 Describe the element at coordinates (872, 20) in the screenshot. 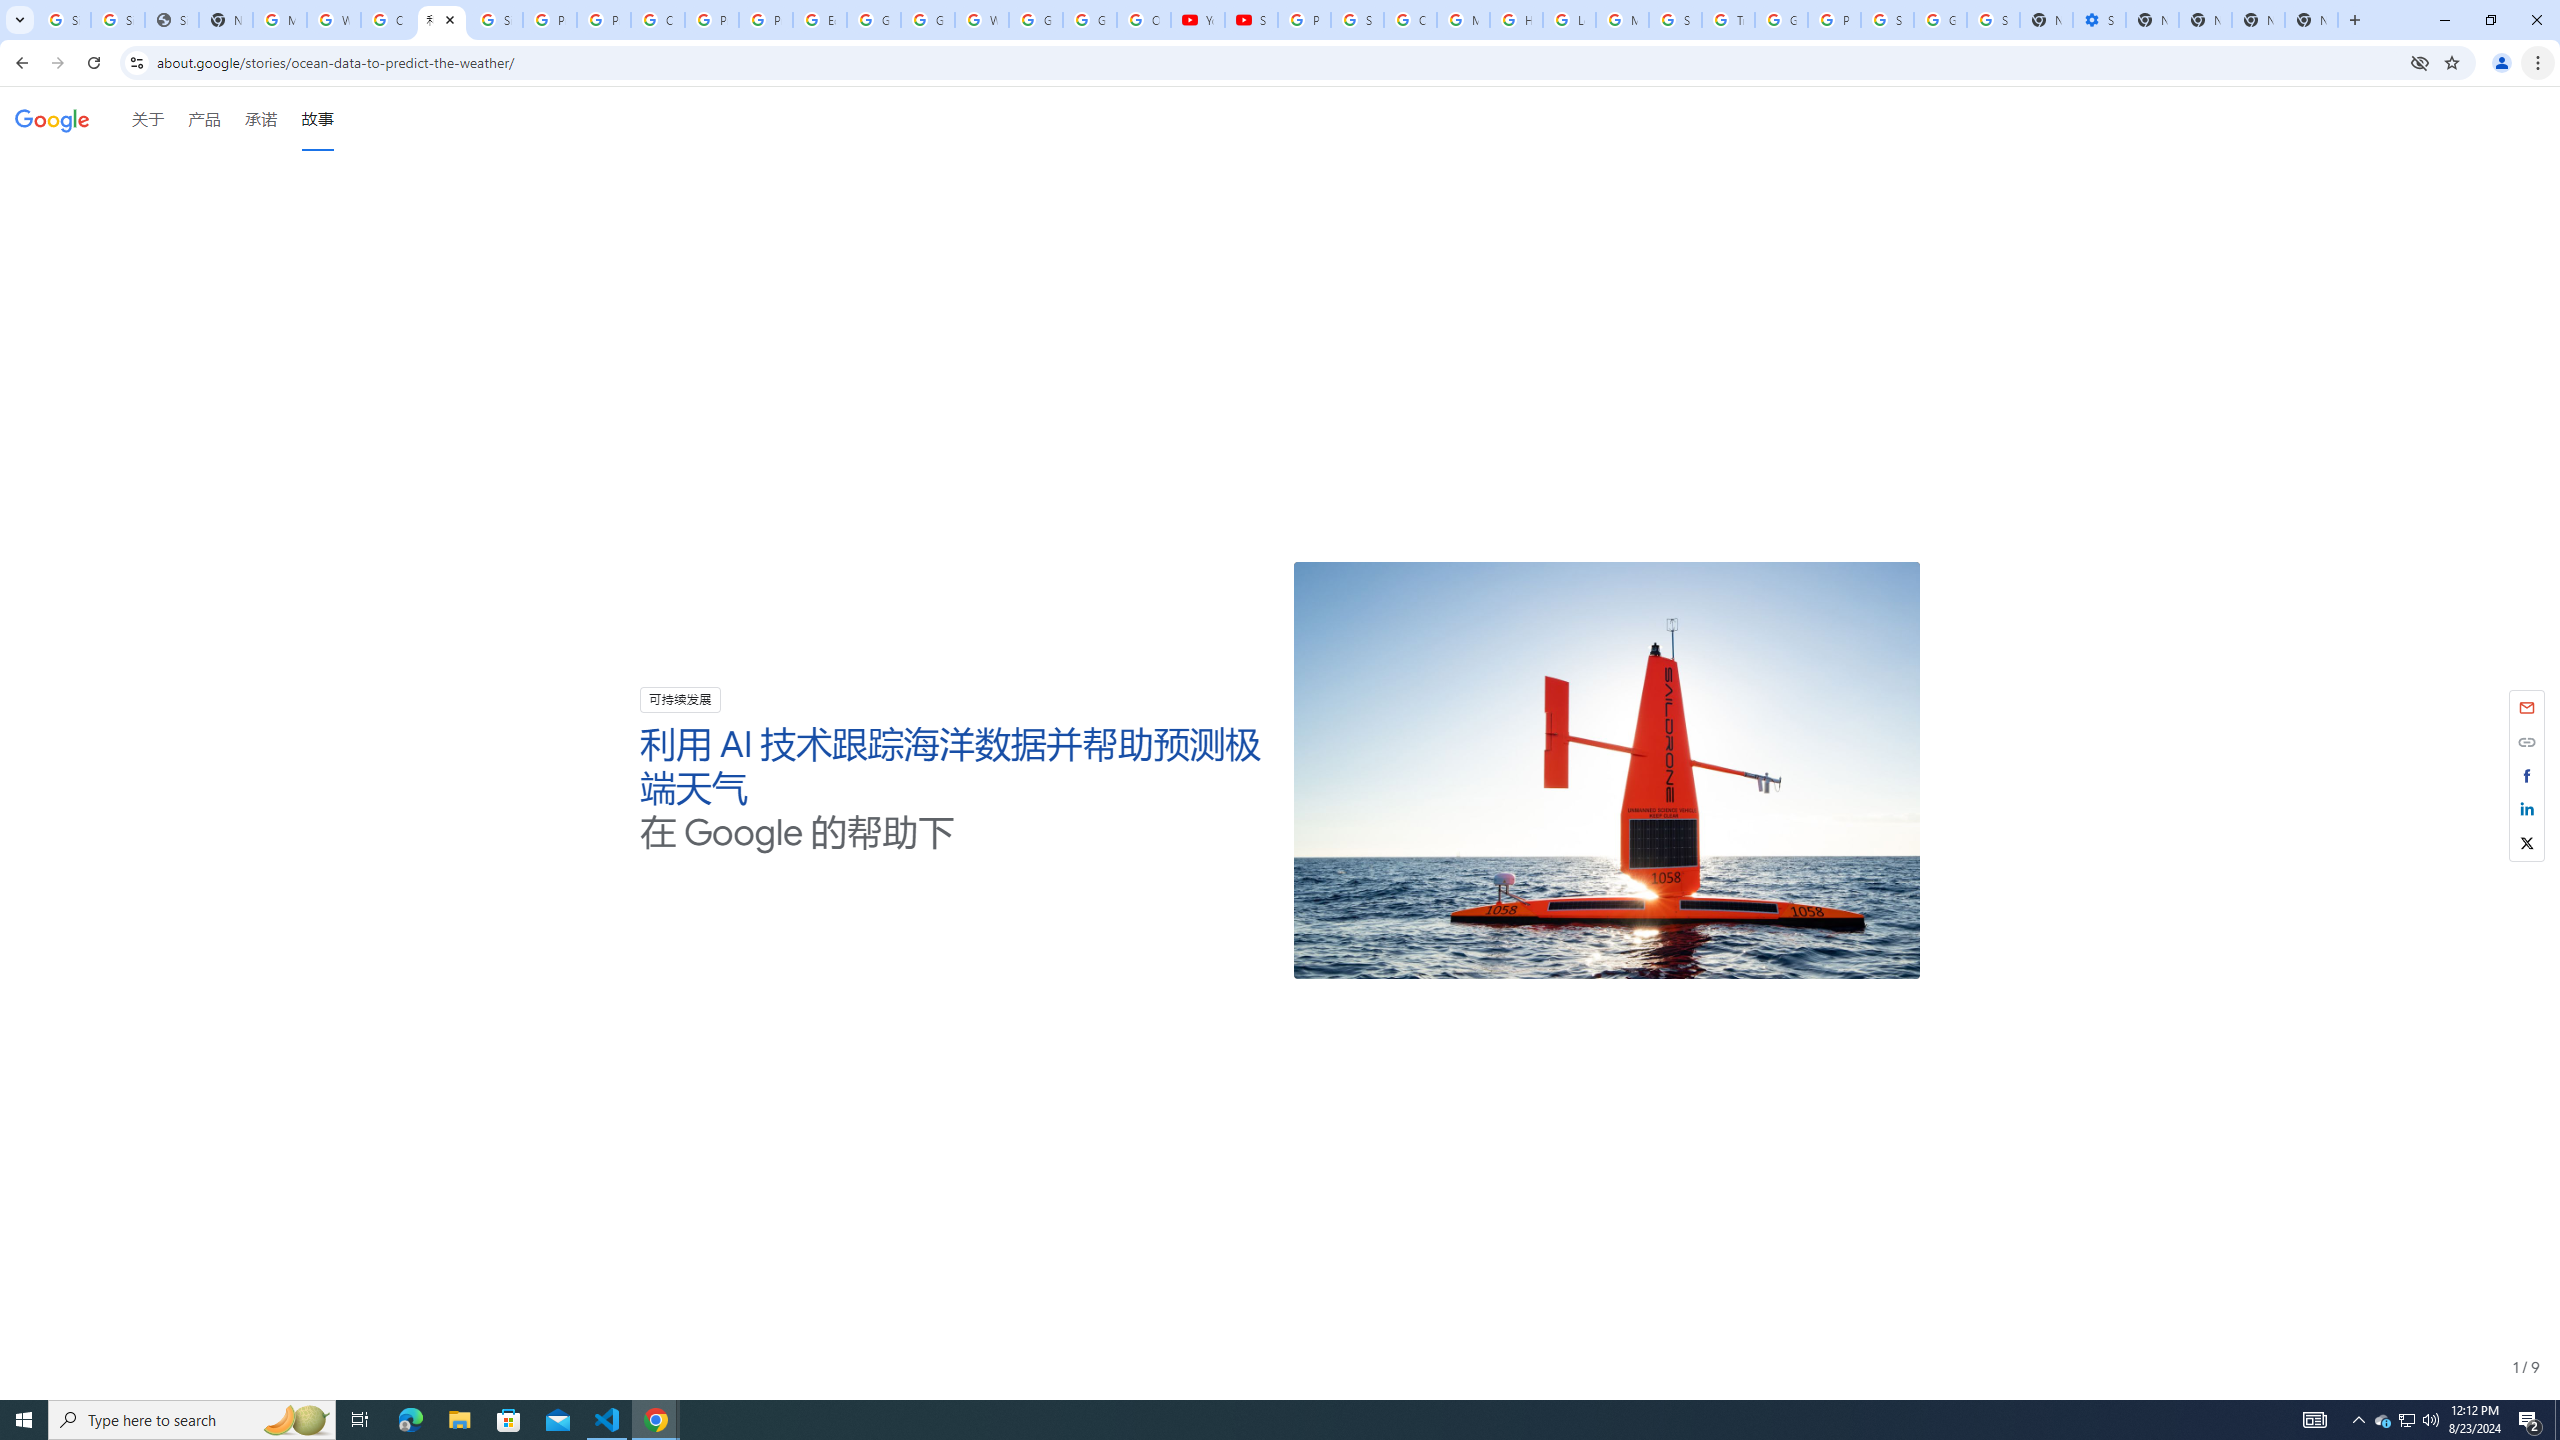

I see `Google Slides: Sign-in` at that location.